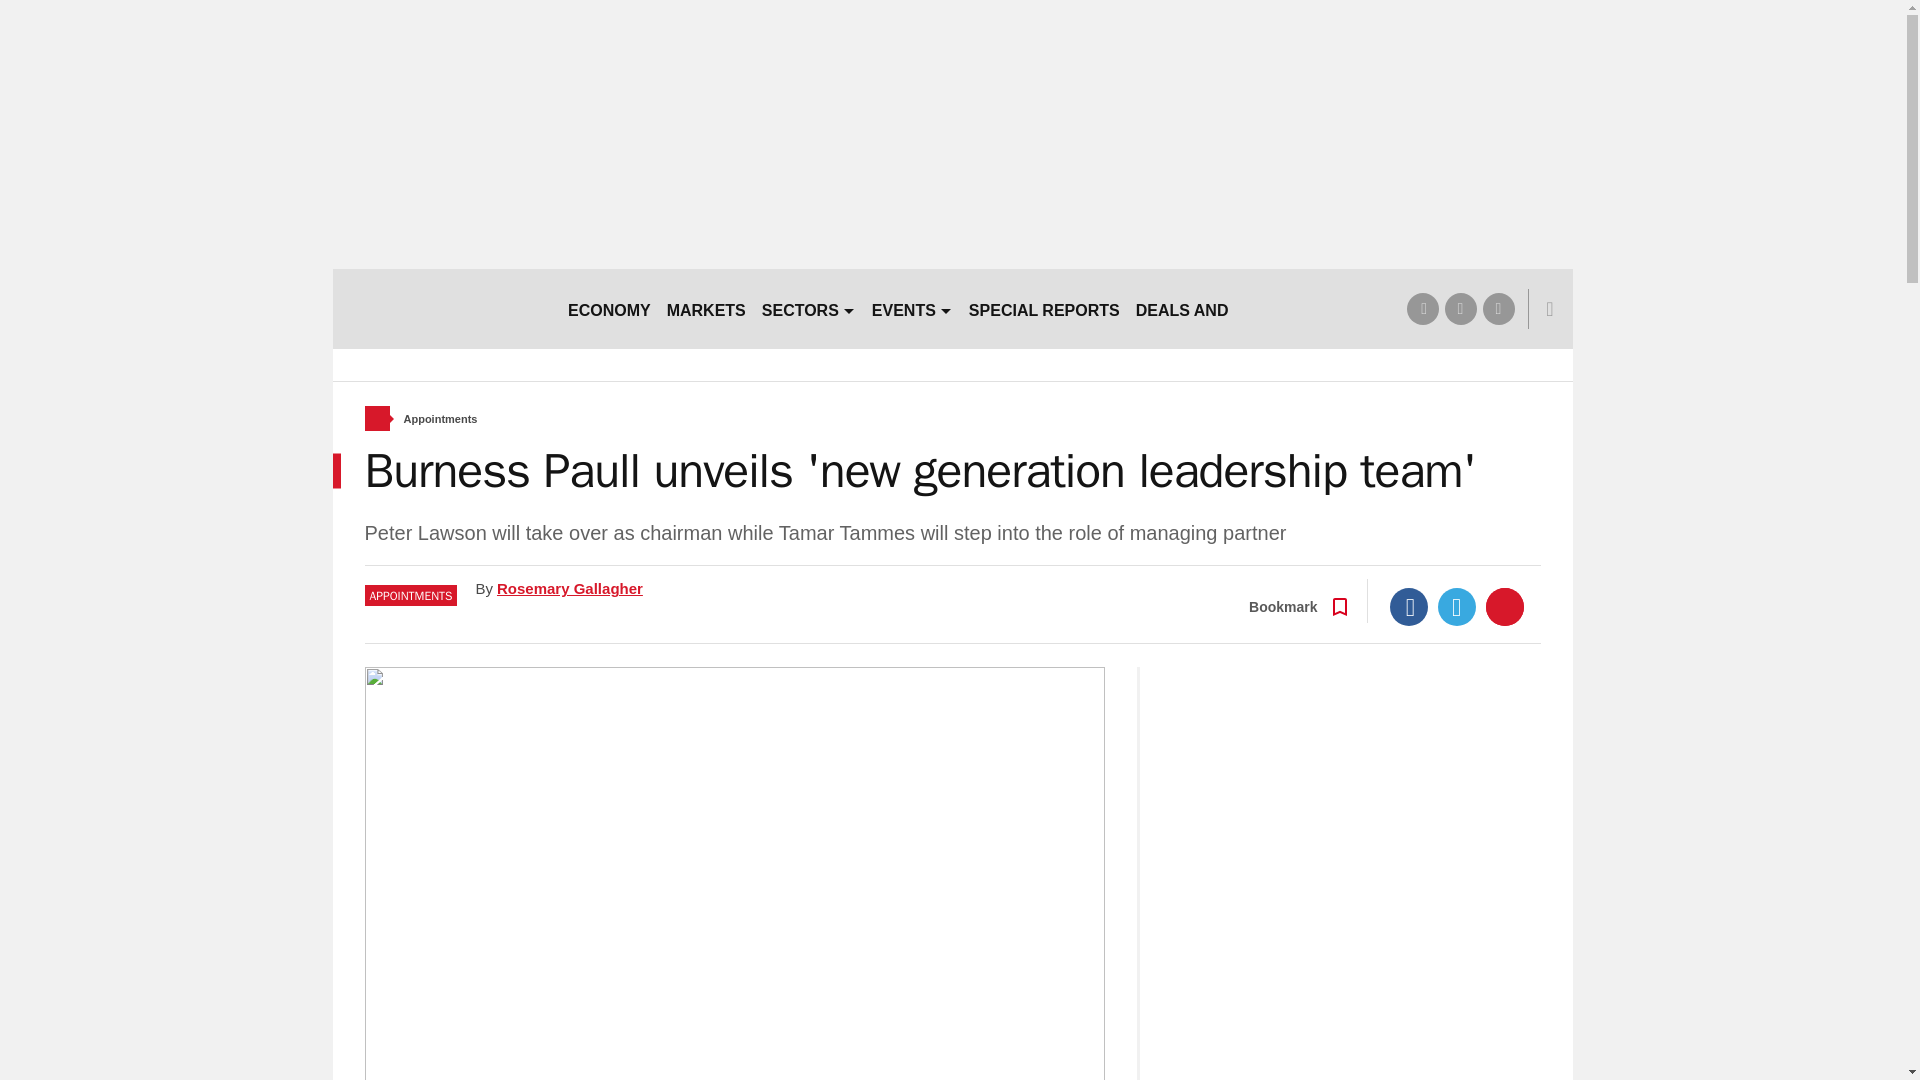  Describe the element at coordinates (1240, 308) in the screenshot. I see `DEALS AND DEALMAKERS` at that location.